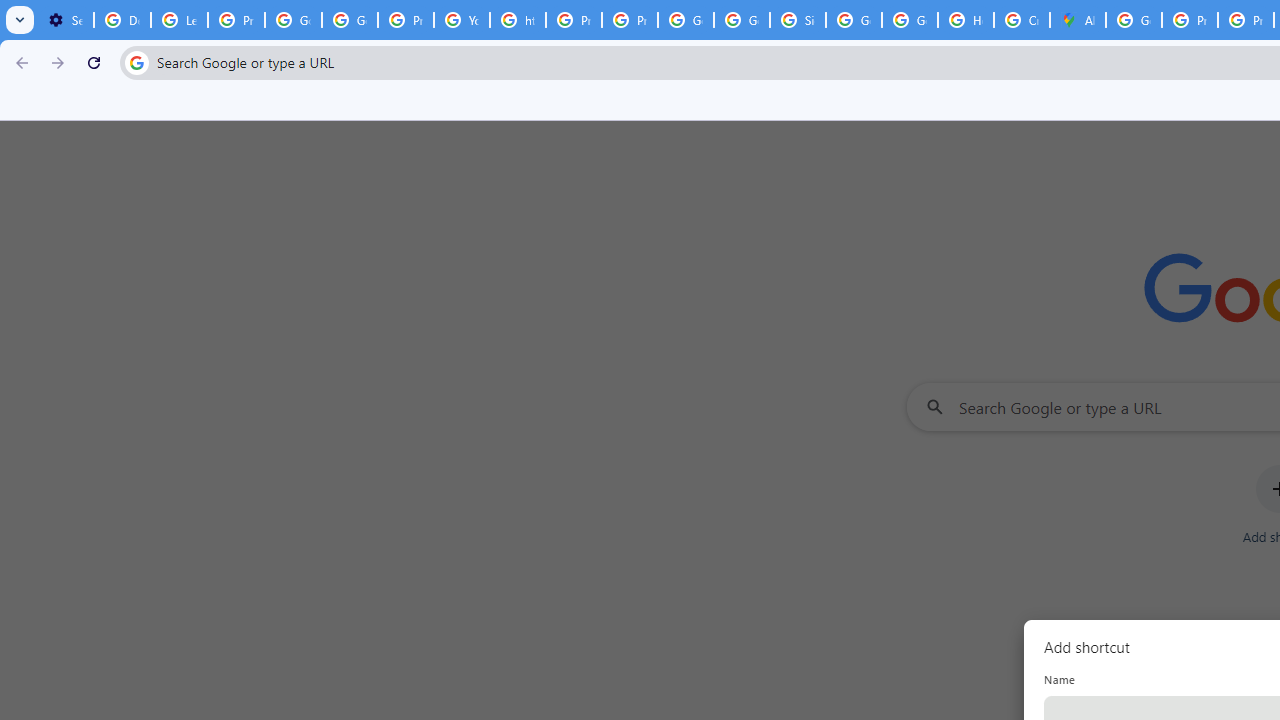 The width and height of the screenshot is (1280, 720). I want to click on Google Account Help, so click(350, 20).